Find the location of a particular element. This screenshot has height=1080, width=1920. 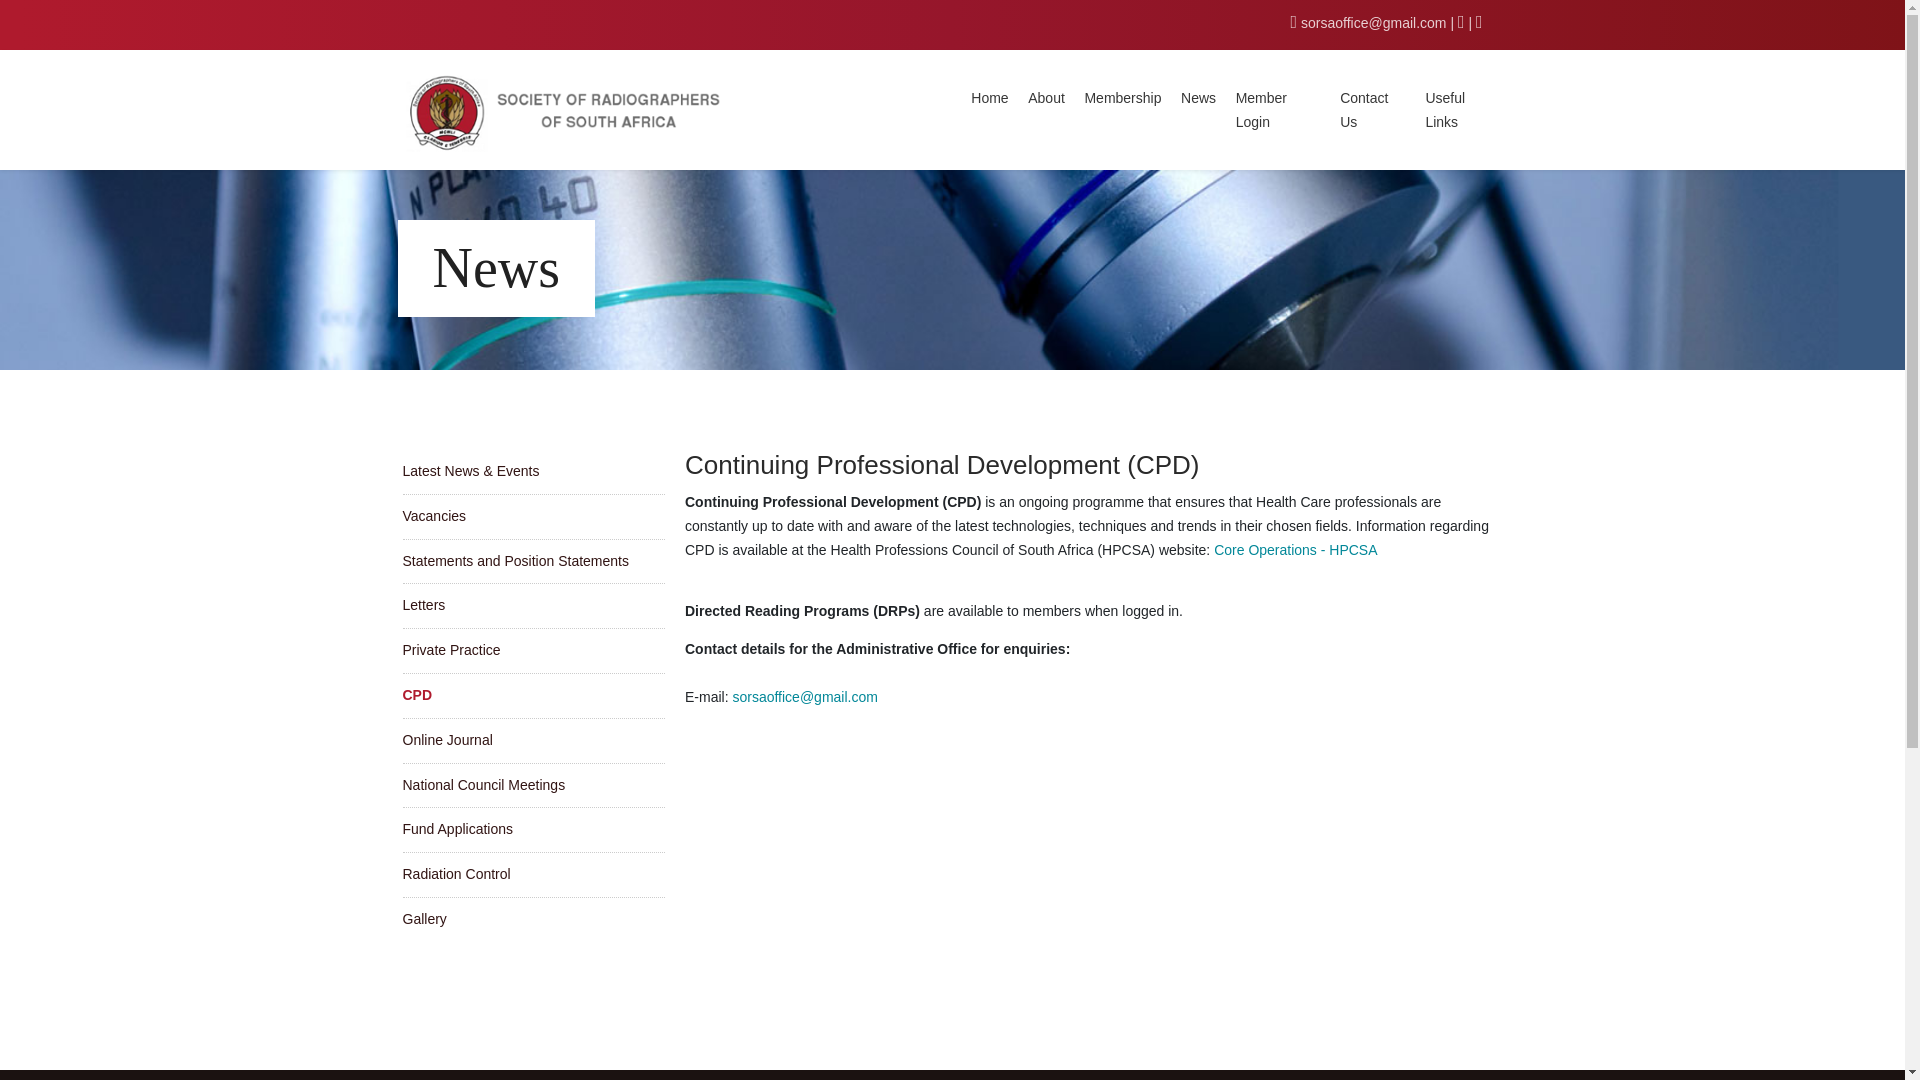

Home is located at coordinates (990, 97).